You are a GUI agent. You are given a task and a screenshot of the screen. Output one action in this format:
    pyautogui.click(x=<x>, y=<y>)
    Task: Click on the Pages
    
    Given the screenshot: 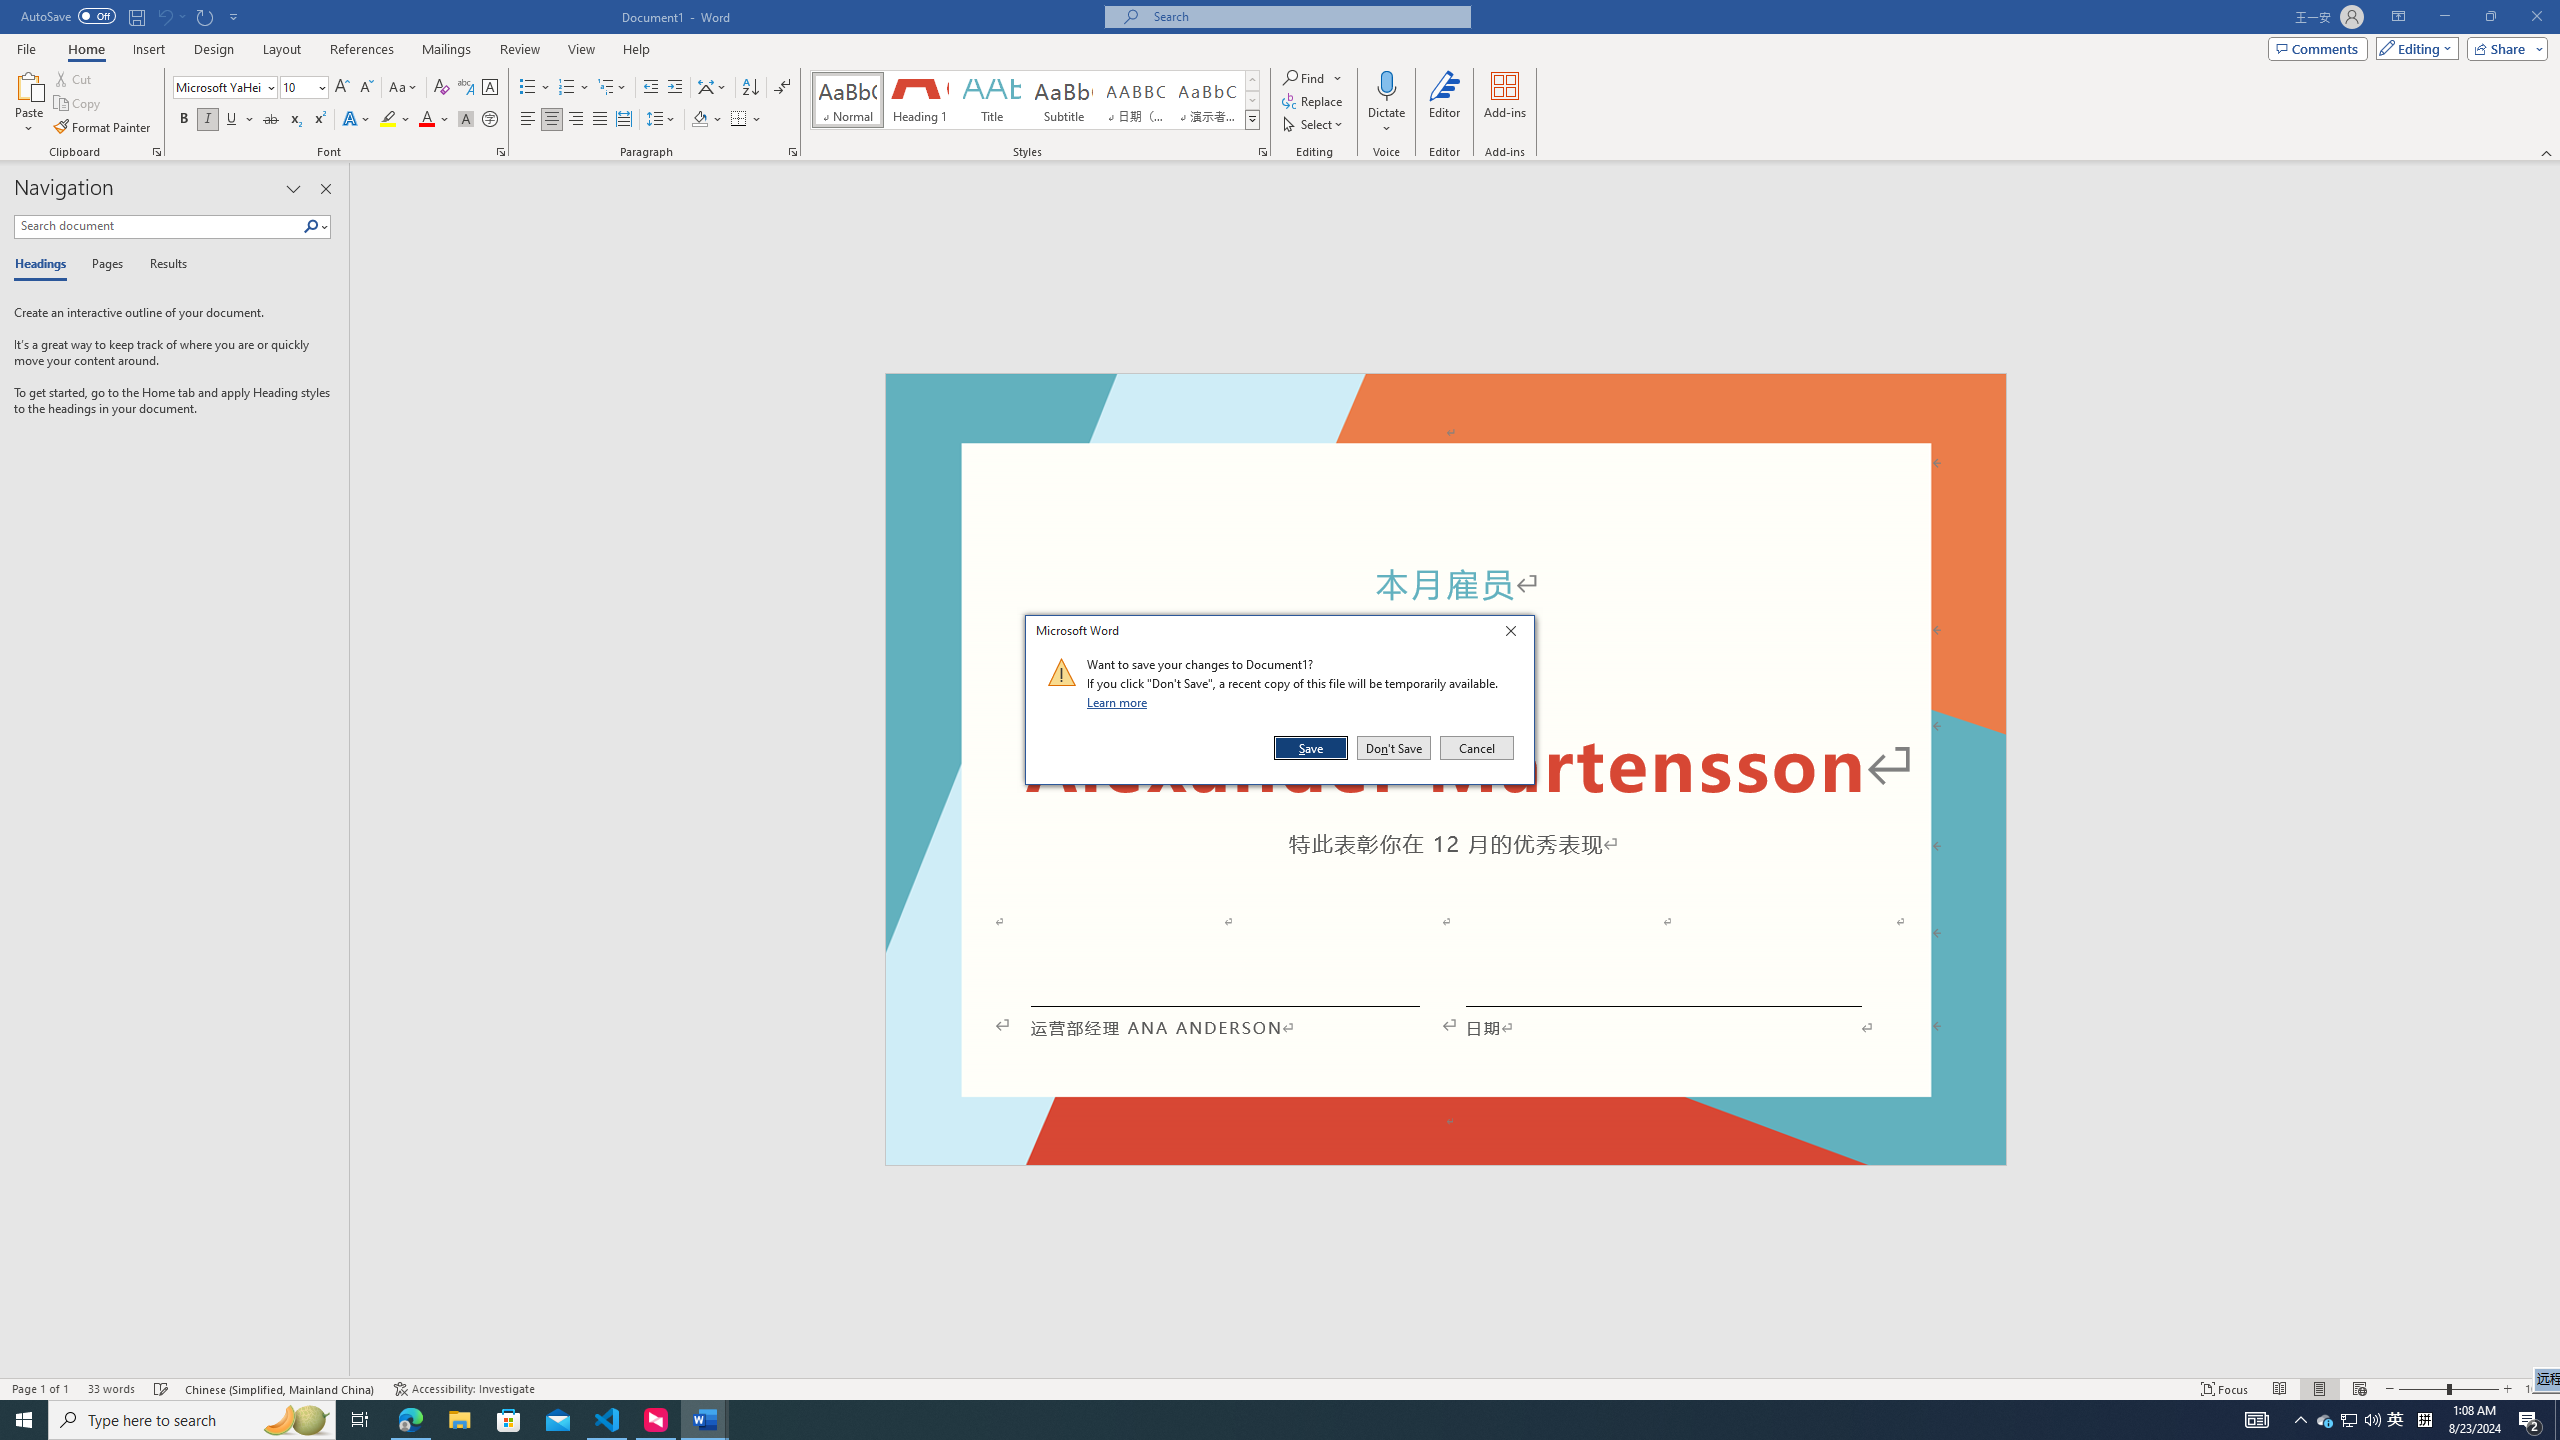 What is the action you would take?
    pyautogui.click(x=104, y=265)
    